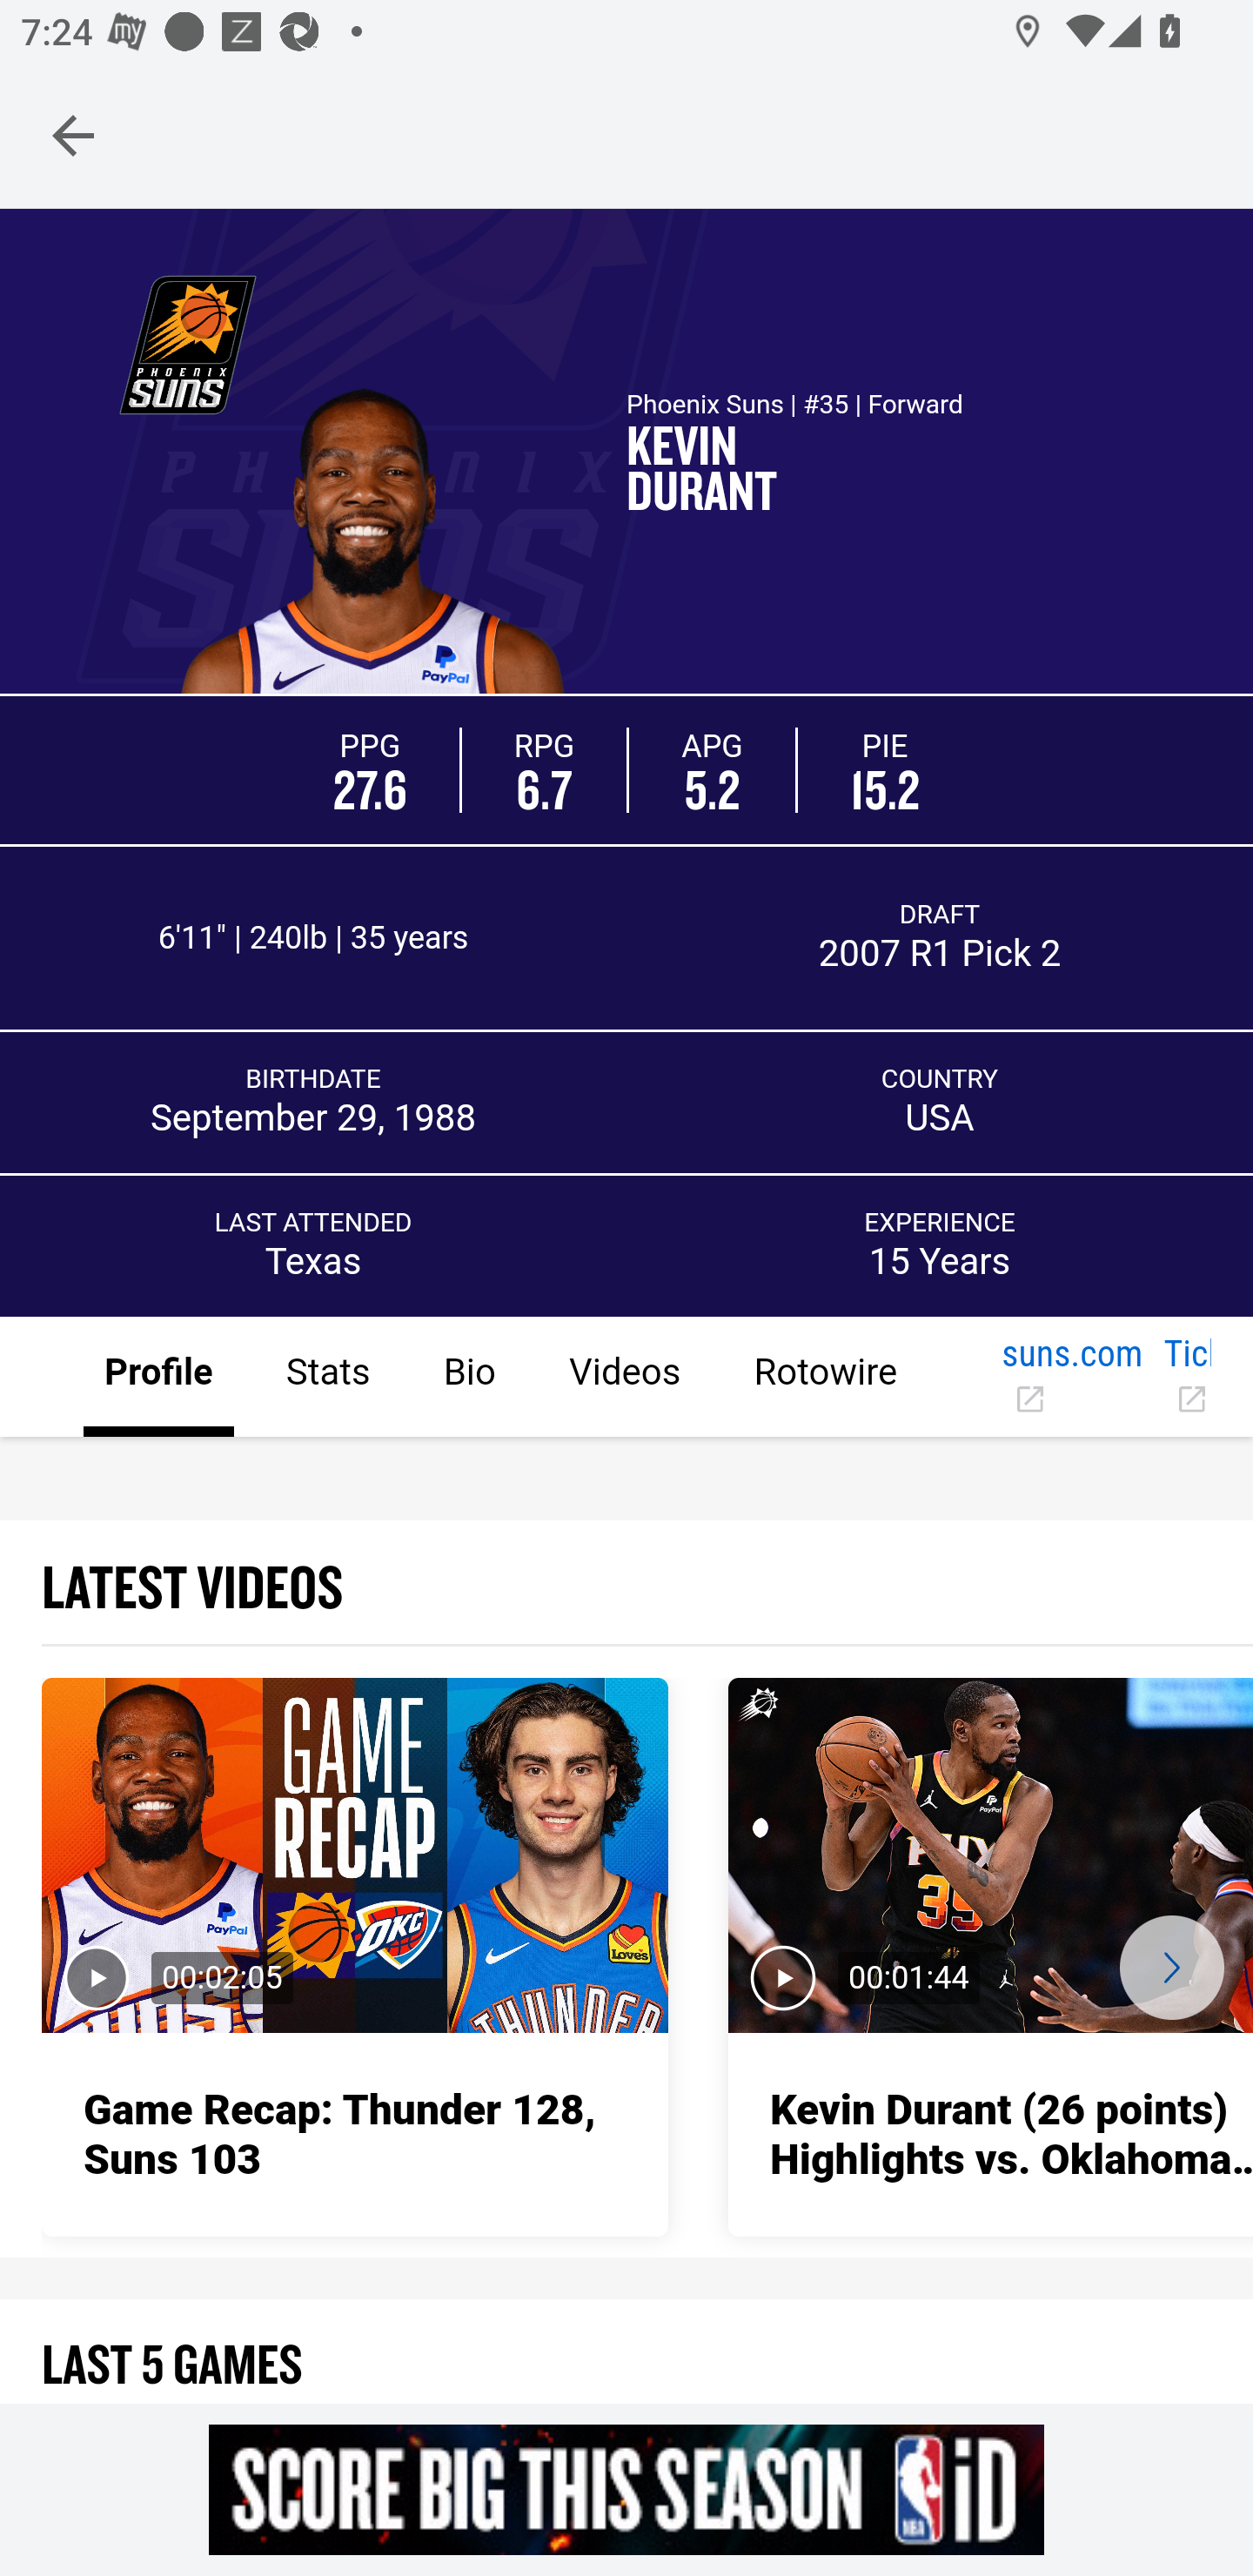  Describe the element at coordinates (327, 1378) in the screenshot. I see `Stats` at that location.